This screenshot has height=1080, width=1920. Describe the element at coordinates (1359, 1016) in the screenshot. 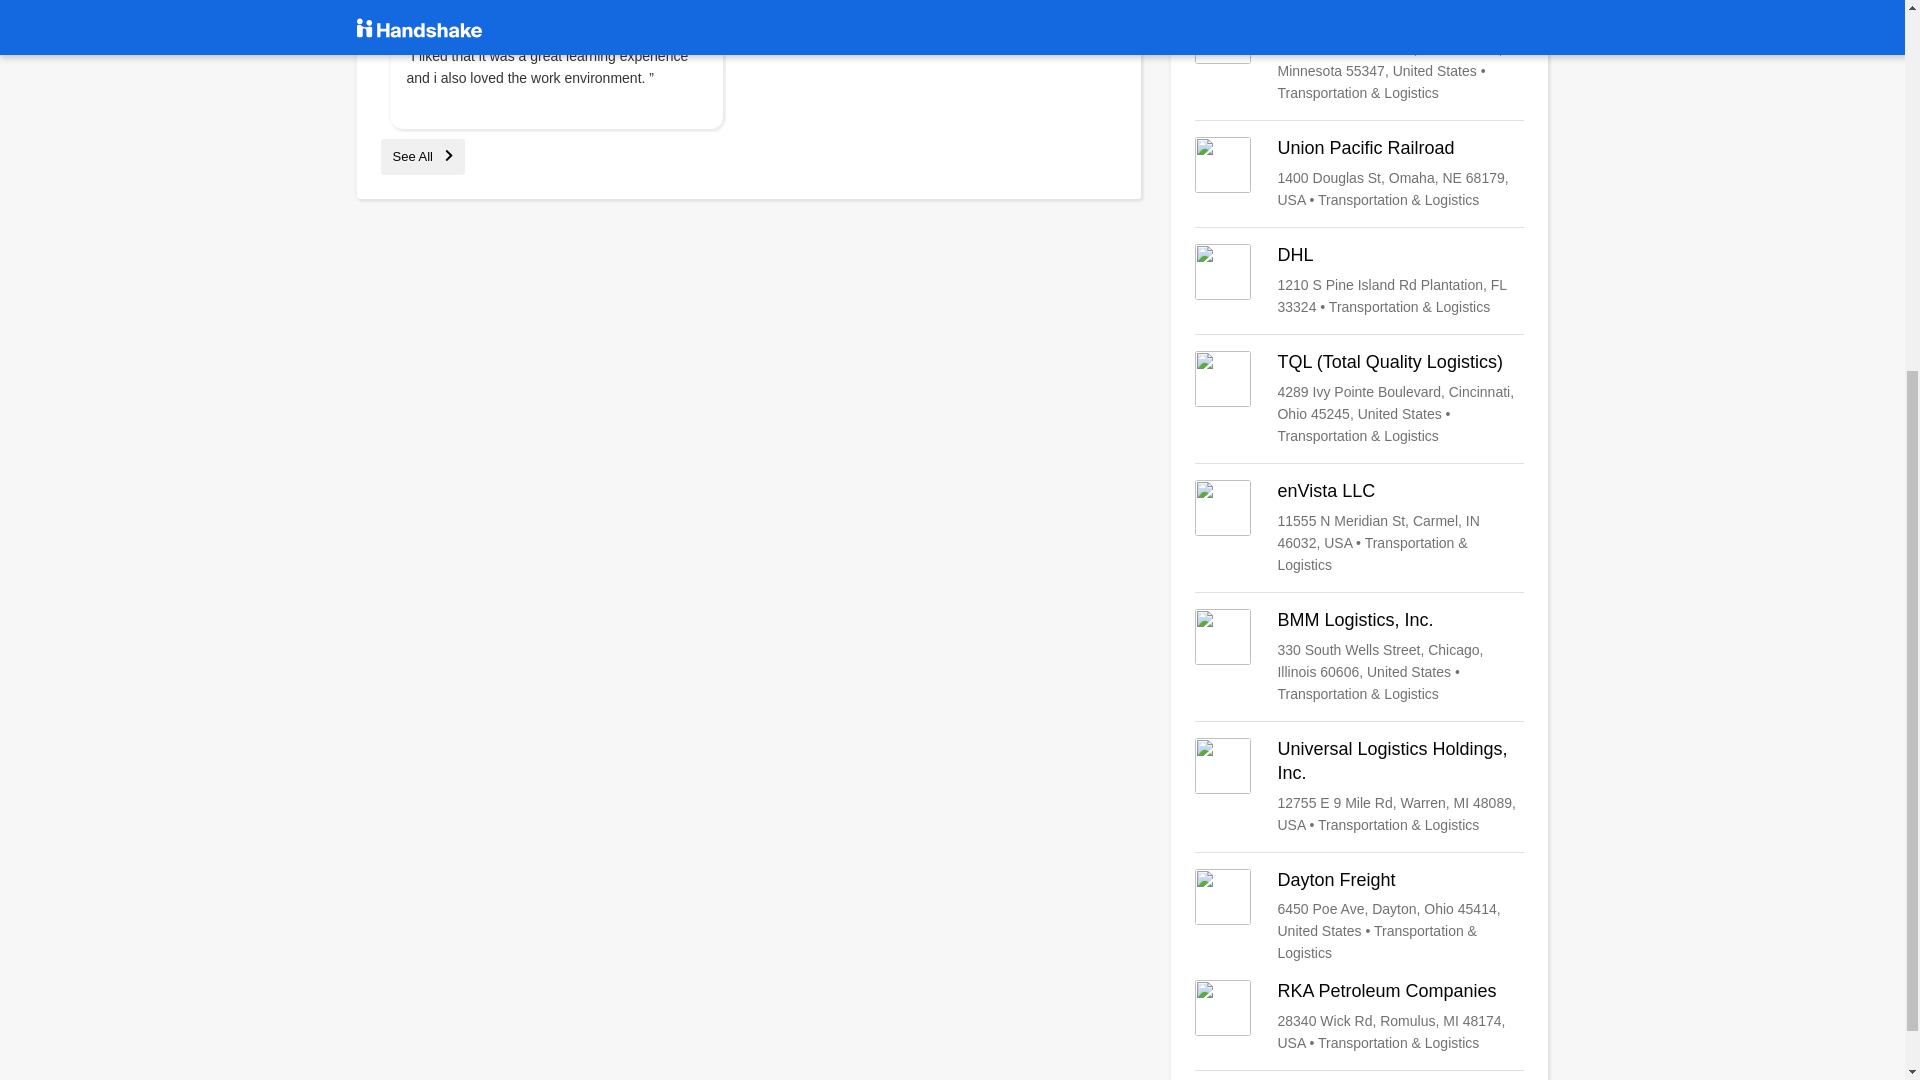

I see `RKA Petroleum Companies` at that location.